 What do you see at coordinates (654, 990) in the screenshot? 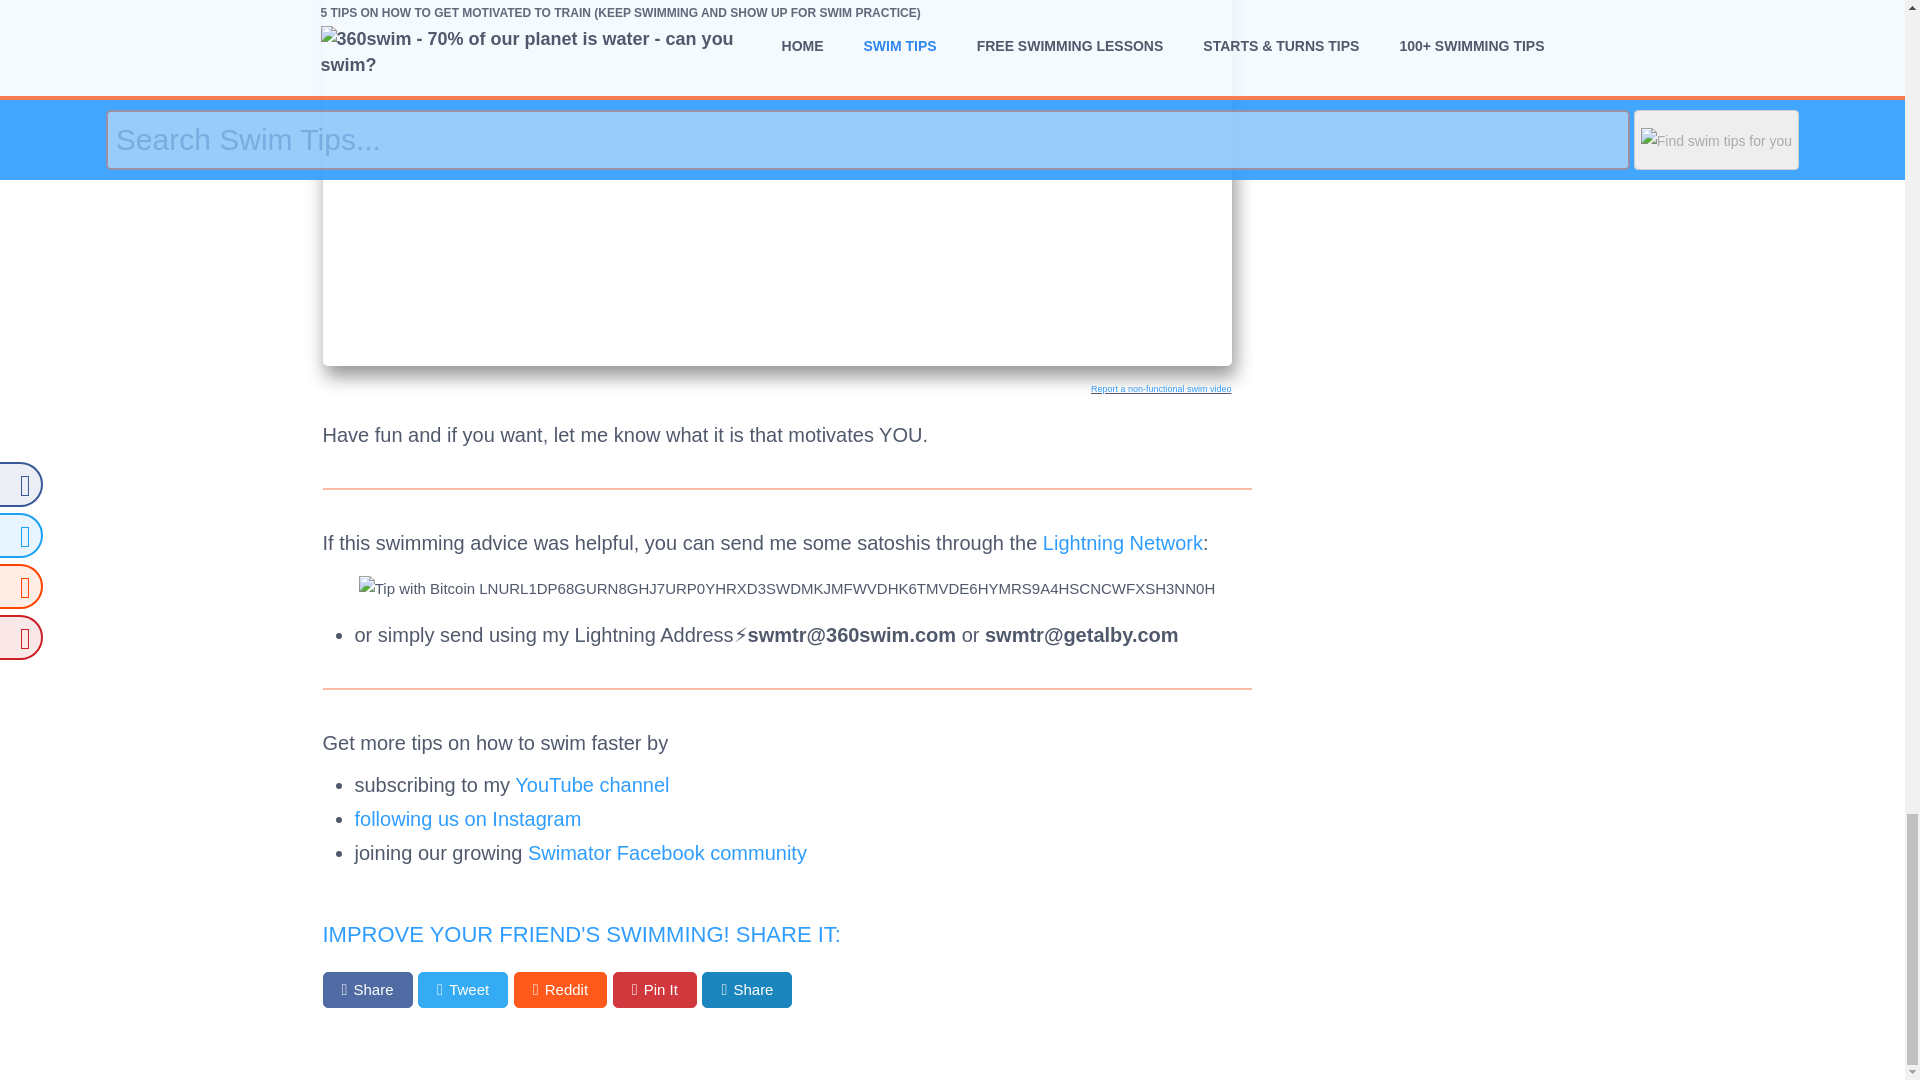
I see `Pin It` at bounding box center [654, 990].